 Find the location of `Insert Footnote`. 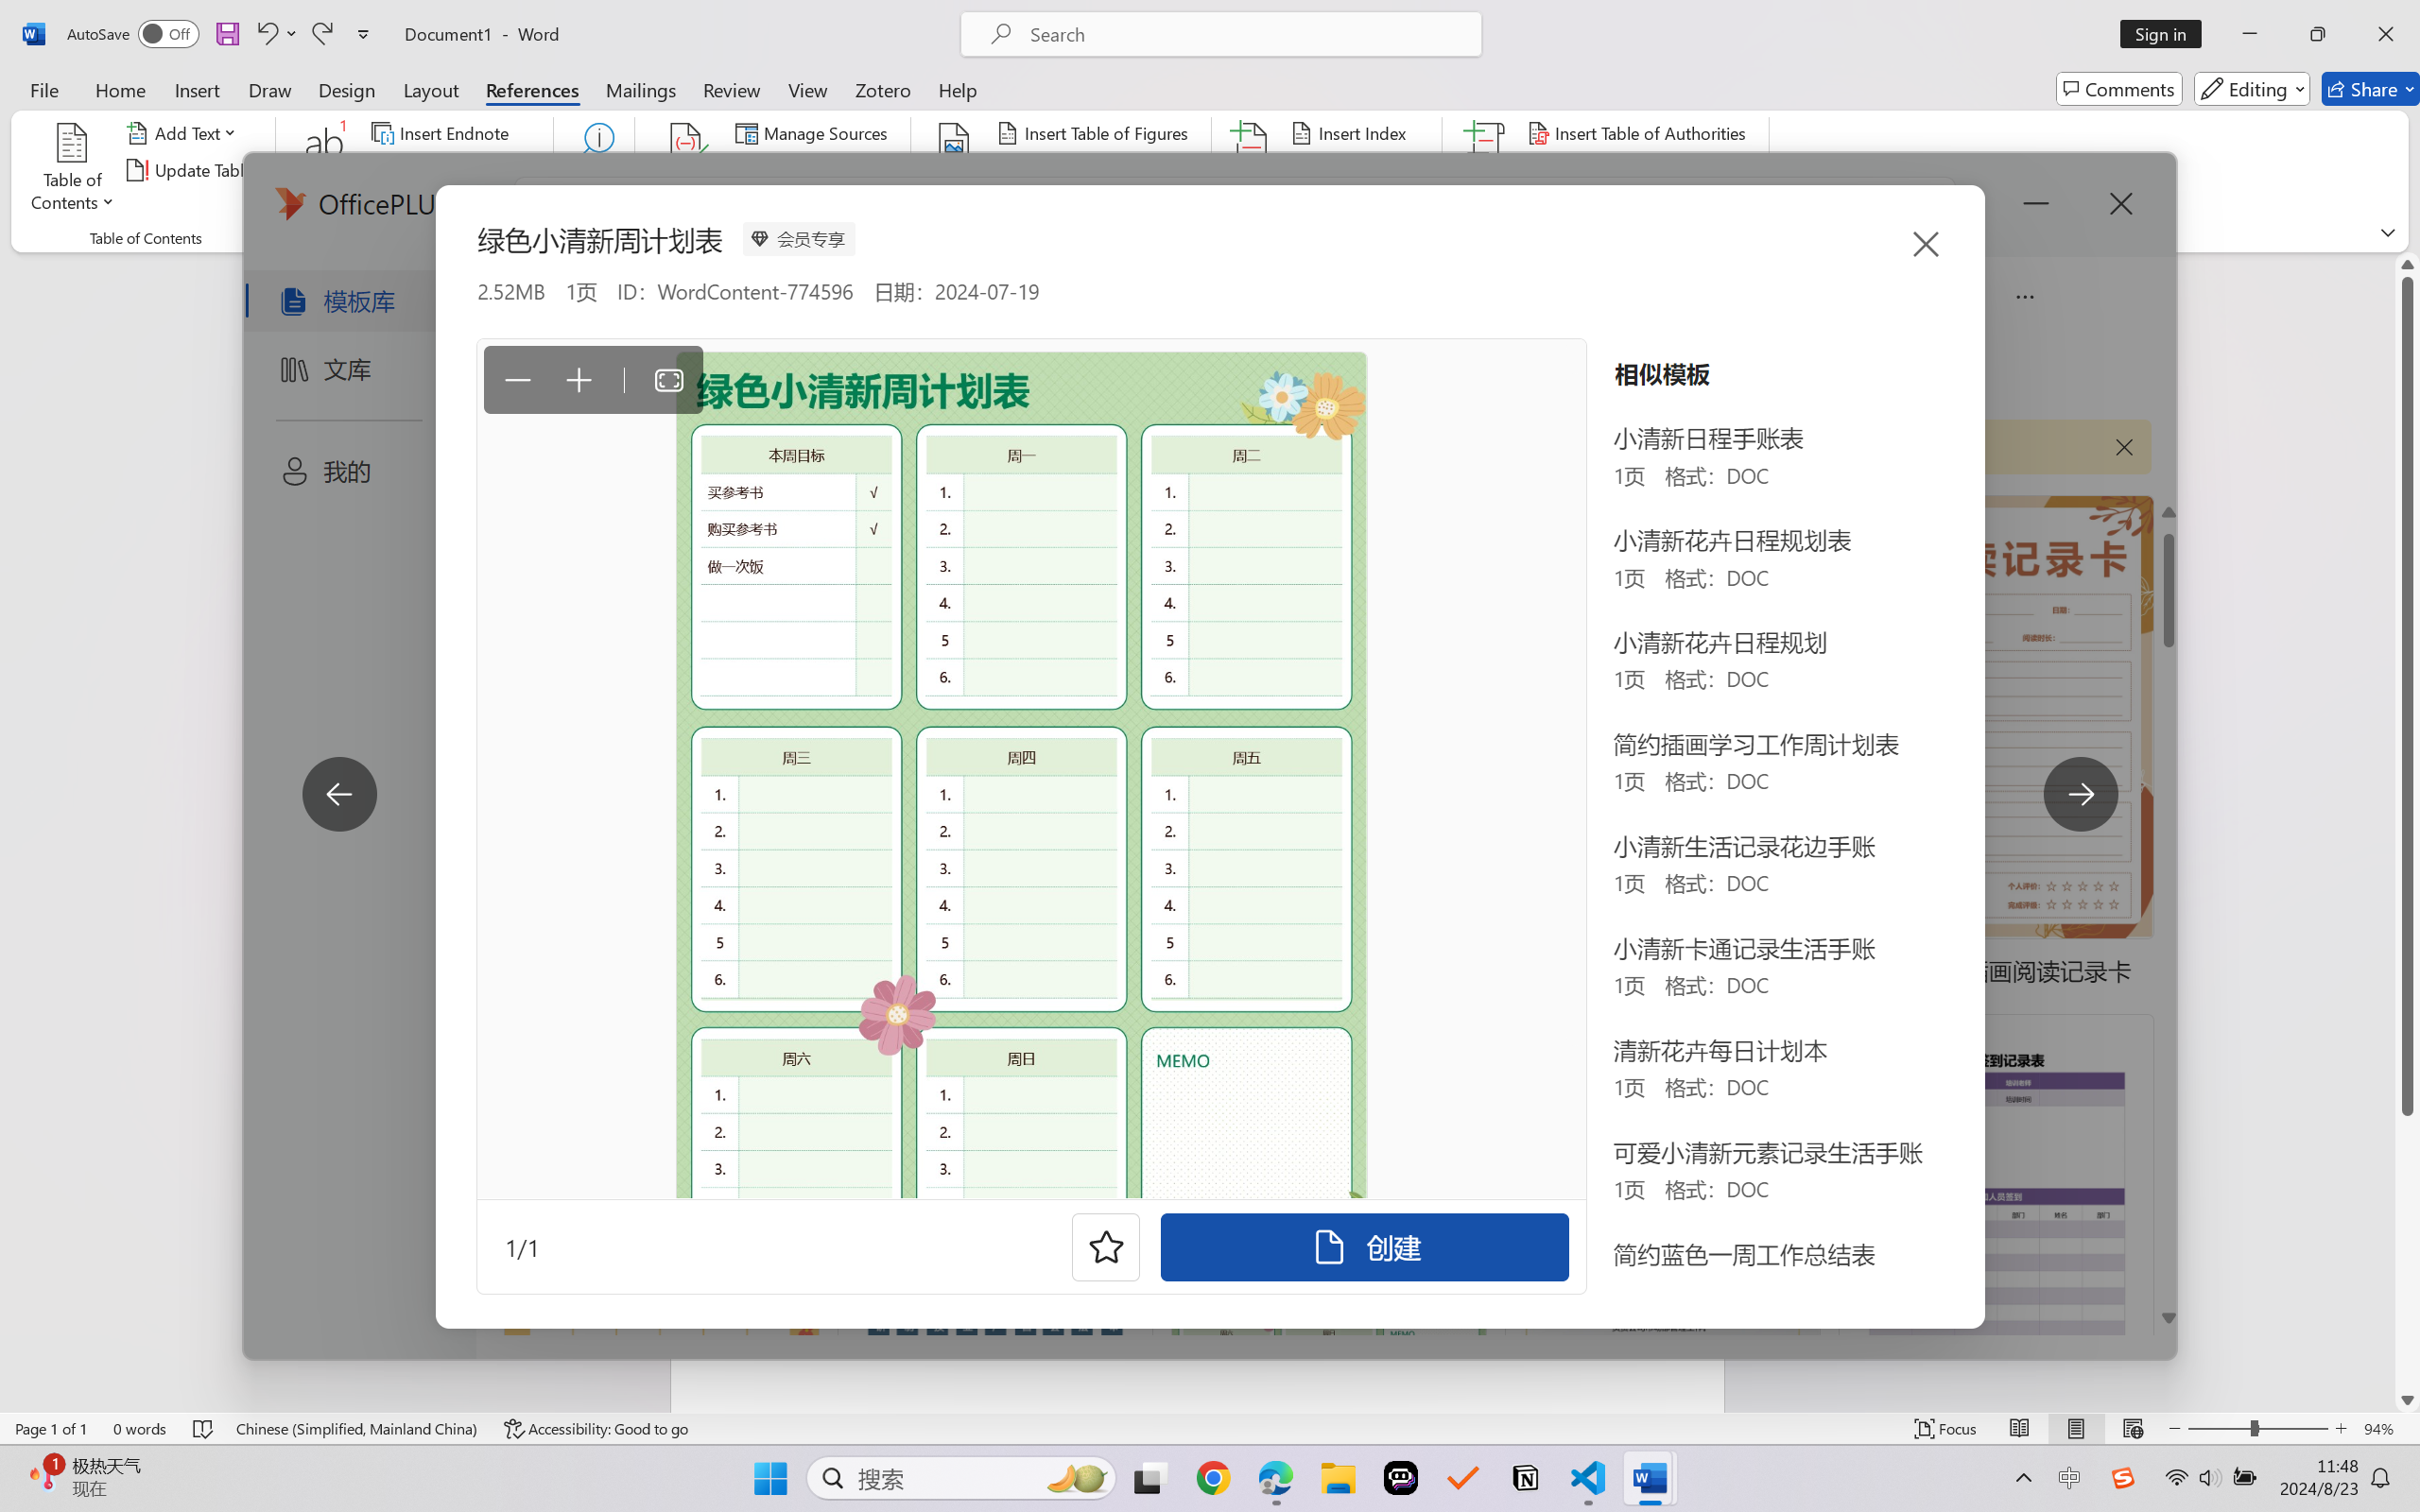

Insert Footnote is located at coordinates (325, 170).